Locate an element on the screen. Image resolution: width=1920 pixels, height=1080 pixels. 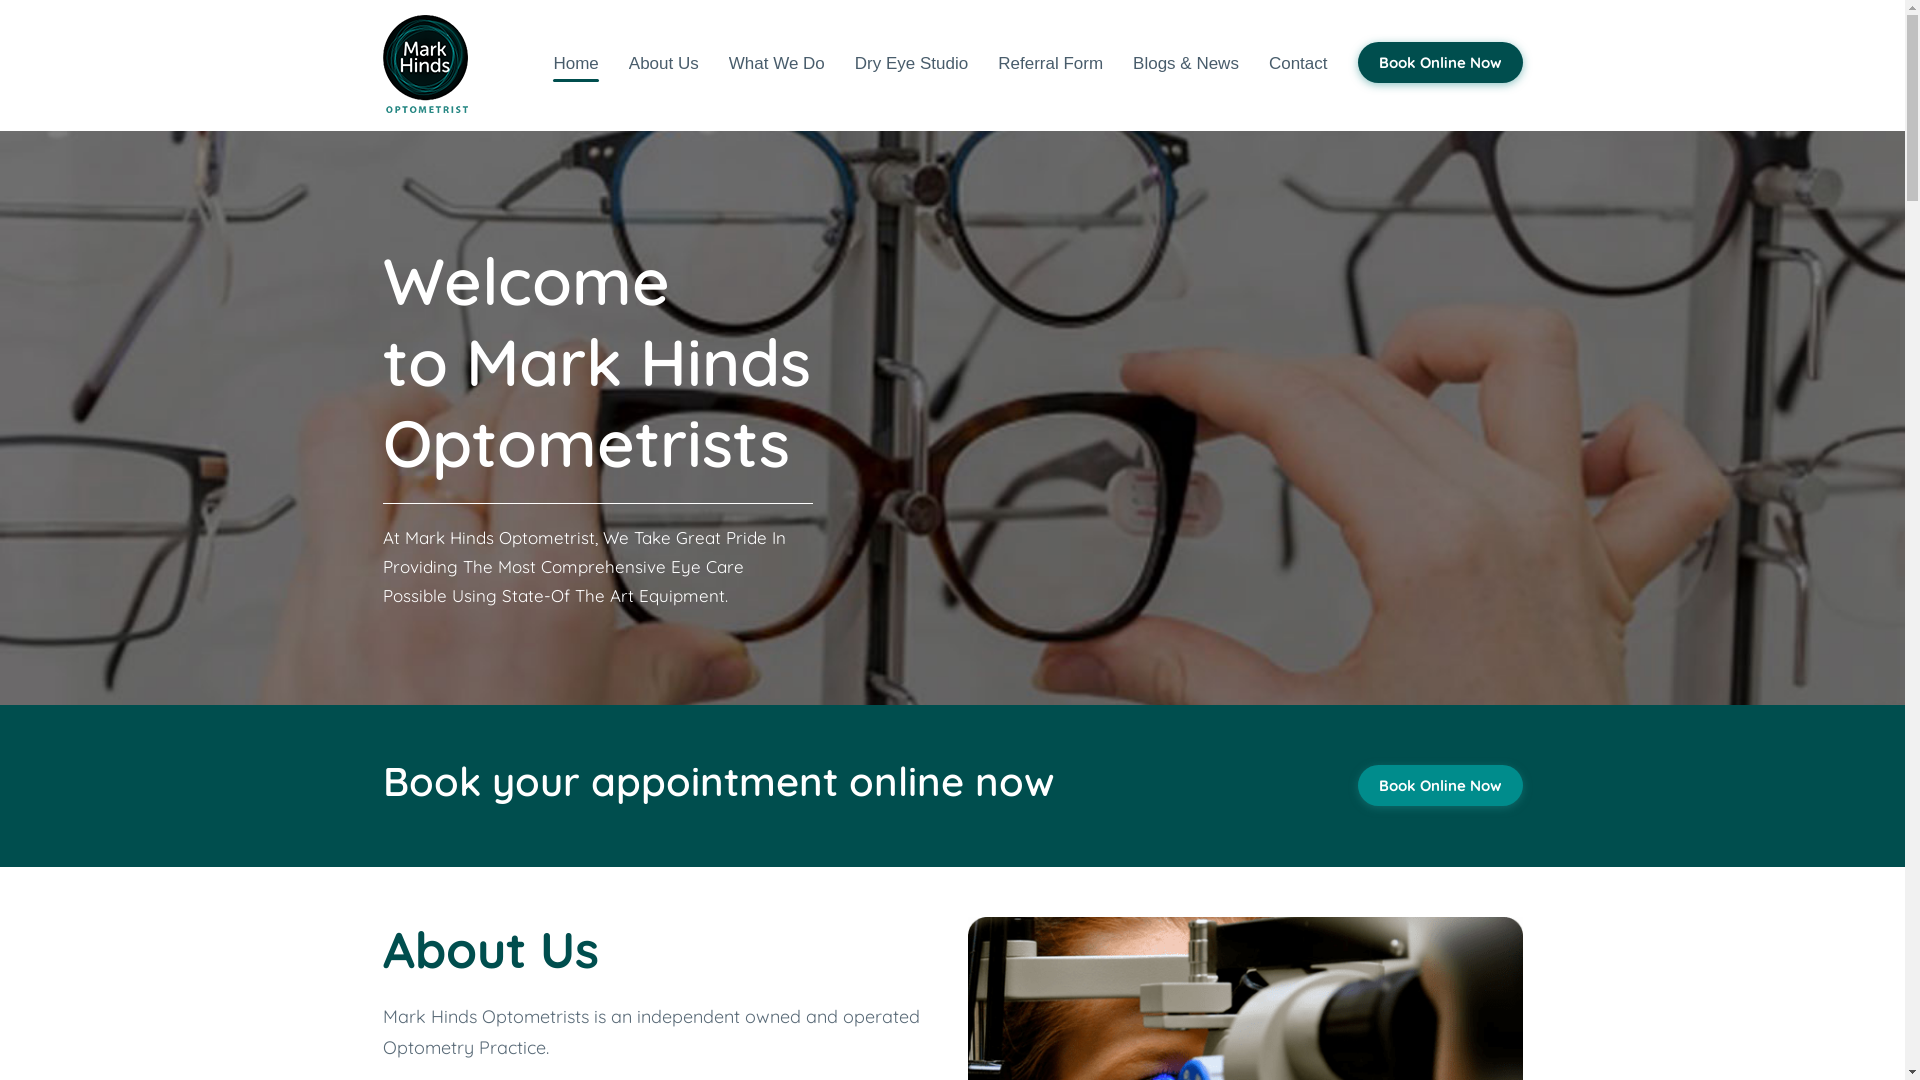
About Us is located at coordinates (664, 64).